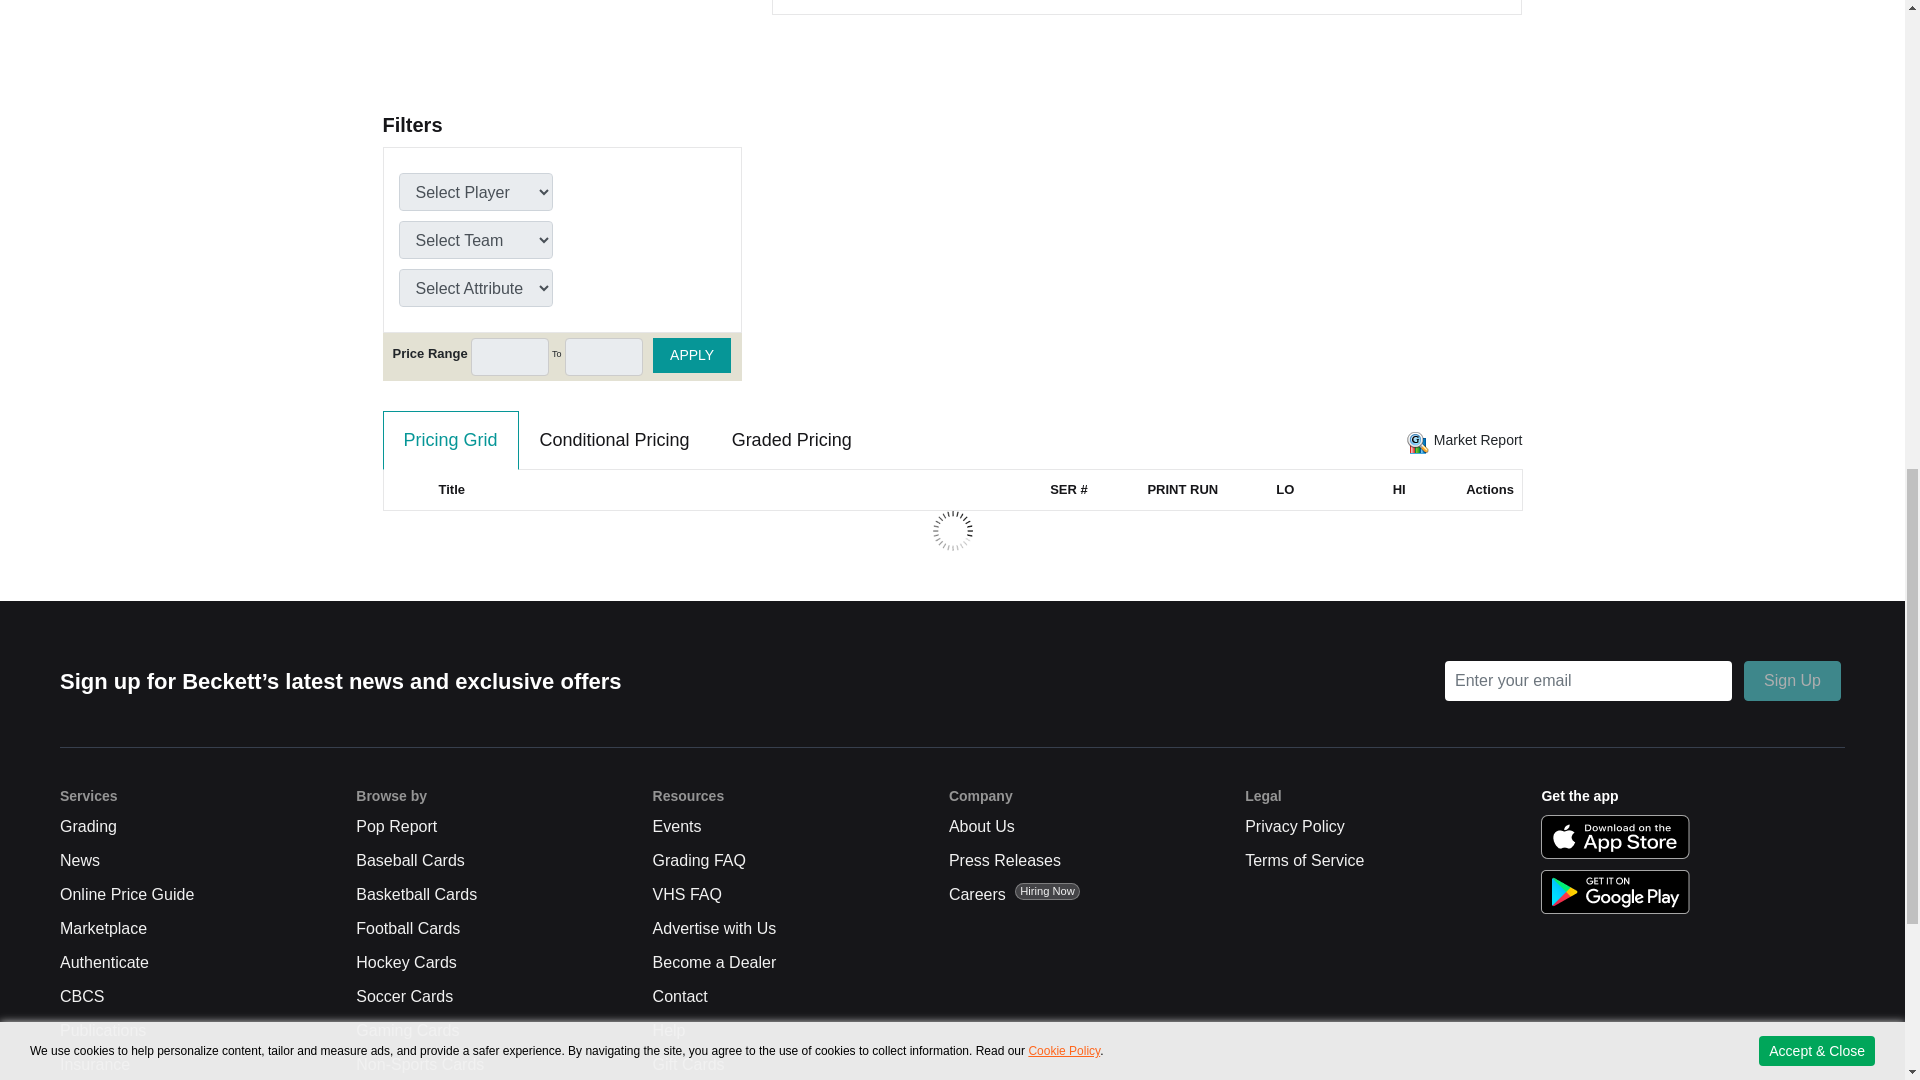 The width and height of the screenshot is (1920, 1080). What do you see at coordinates (79, 860) in the screenshot?
I see `News` at bounding box center [79, 860].